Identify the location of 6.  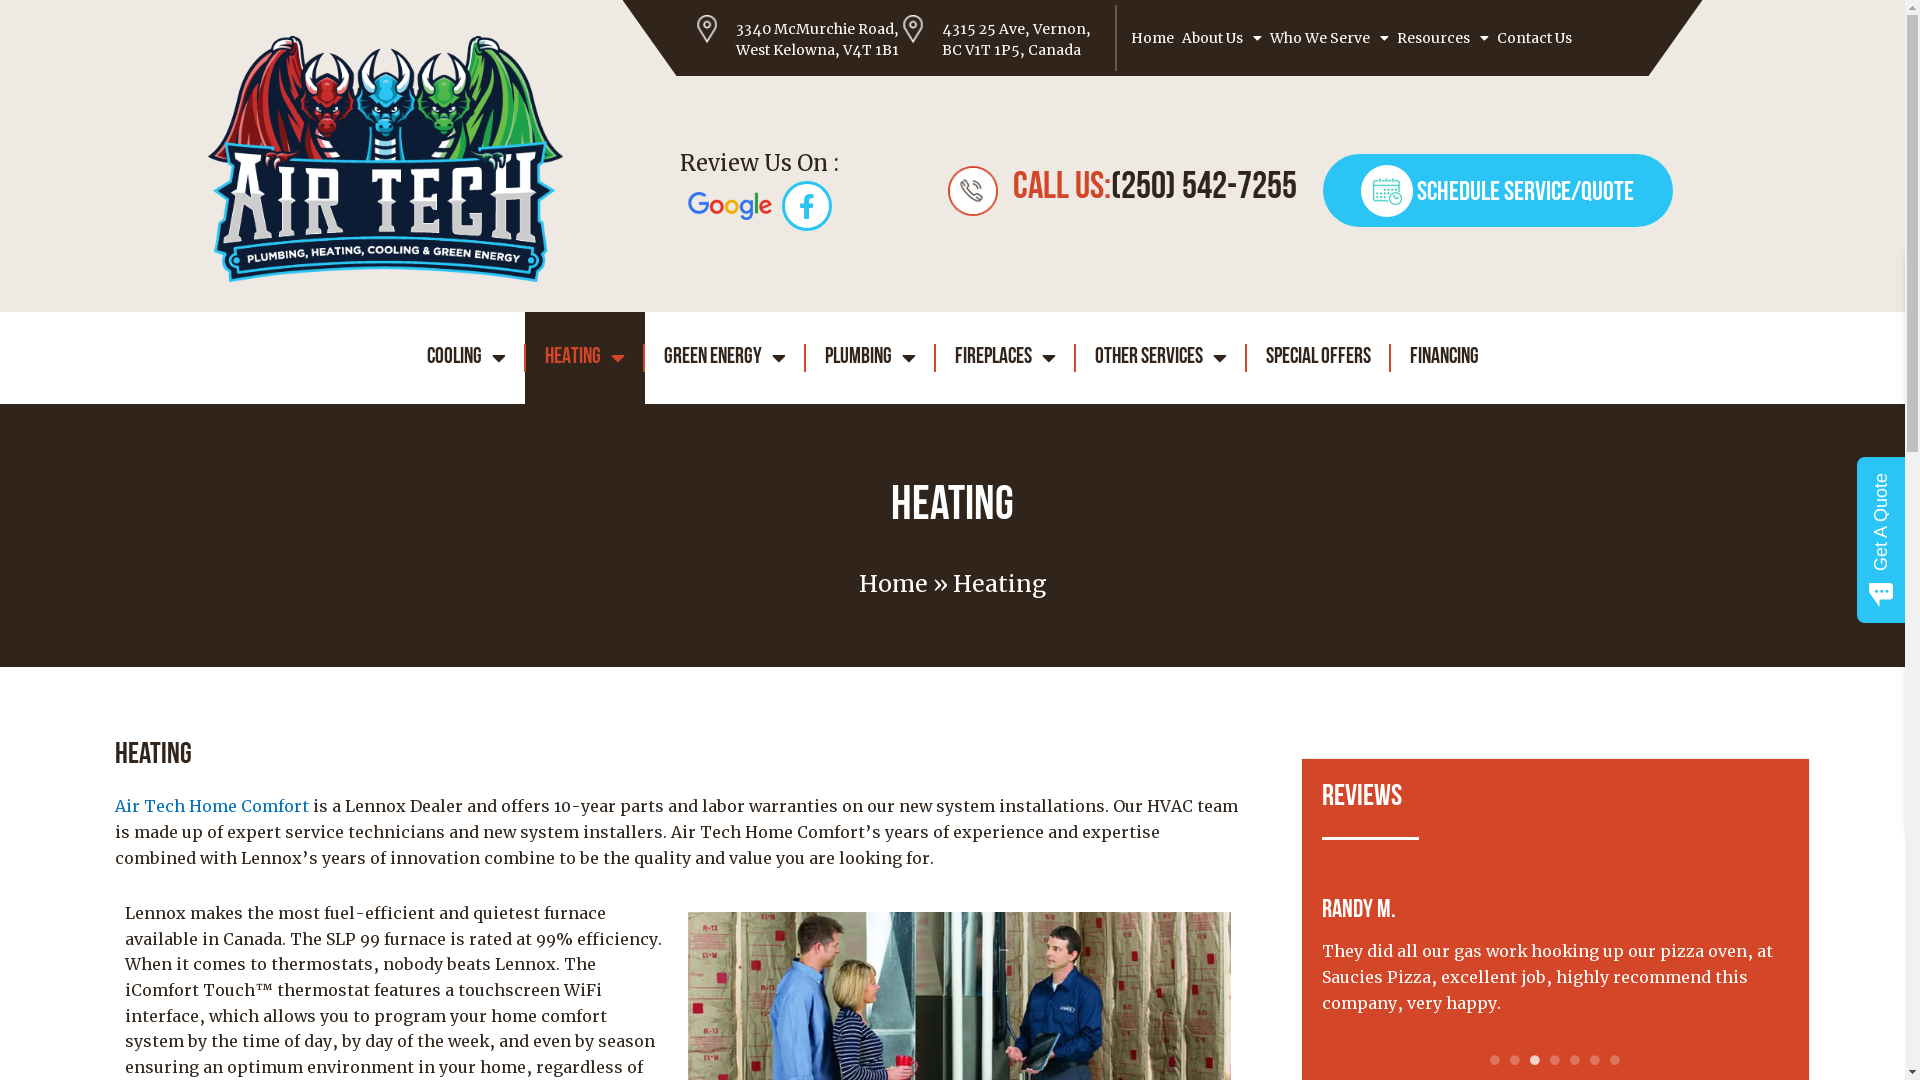
(1595, 1060).